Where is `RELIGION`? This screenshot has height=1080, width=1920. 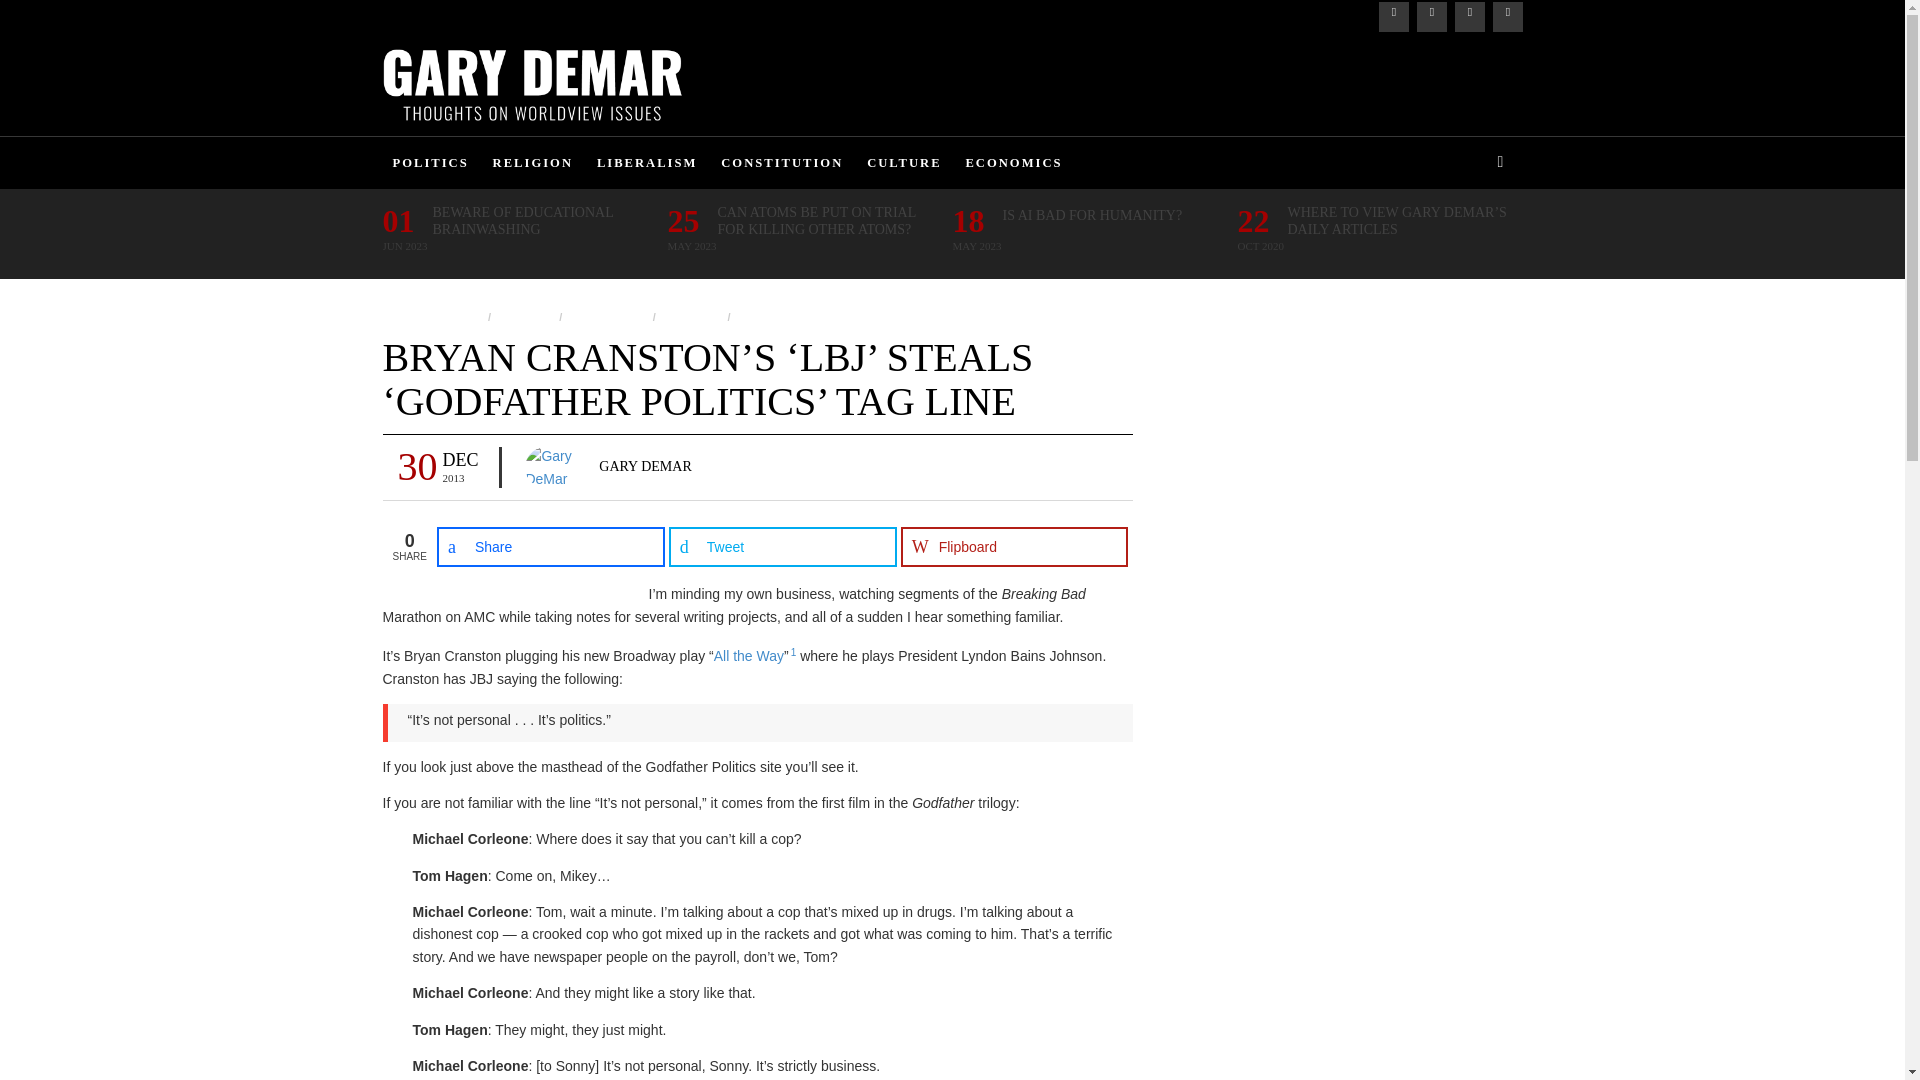
RELIGION is located at coordinates (764, 317).